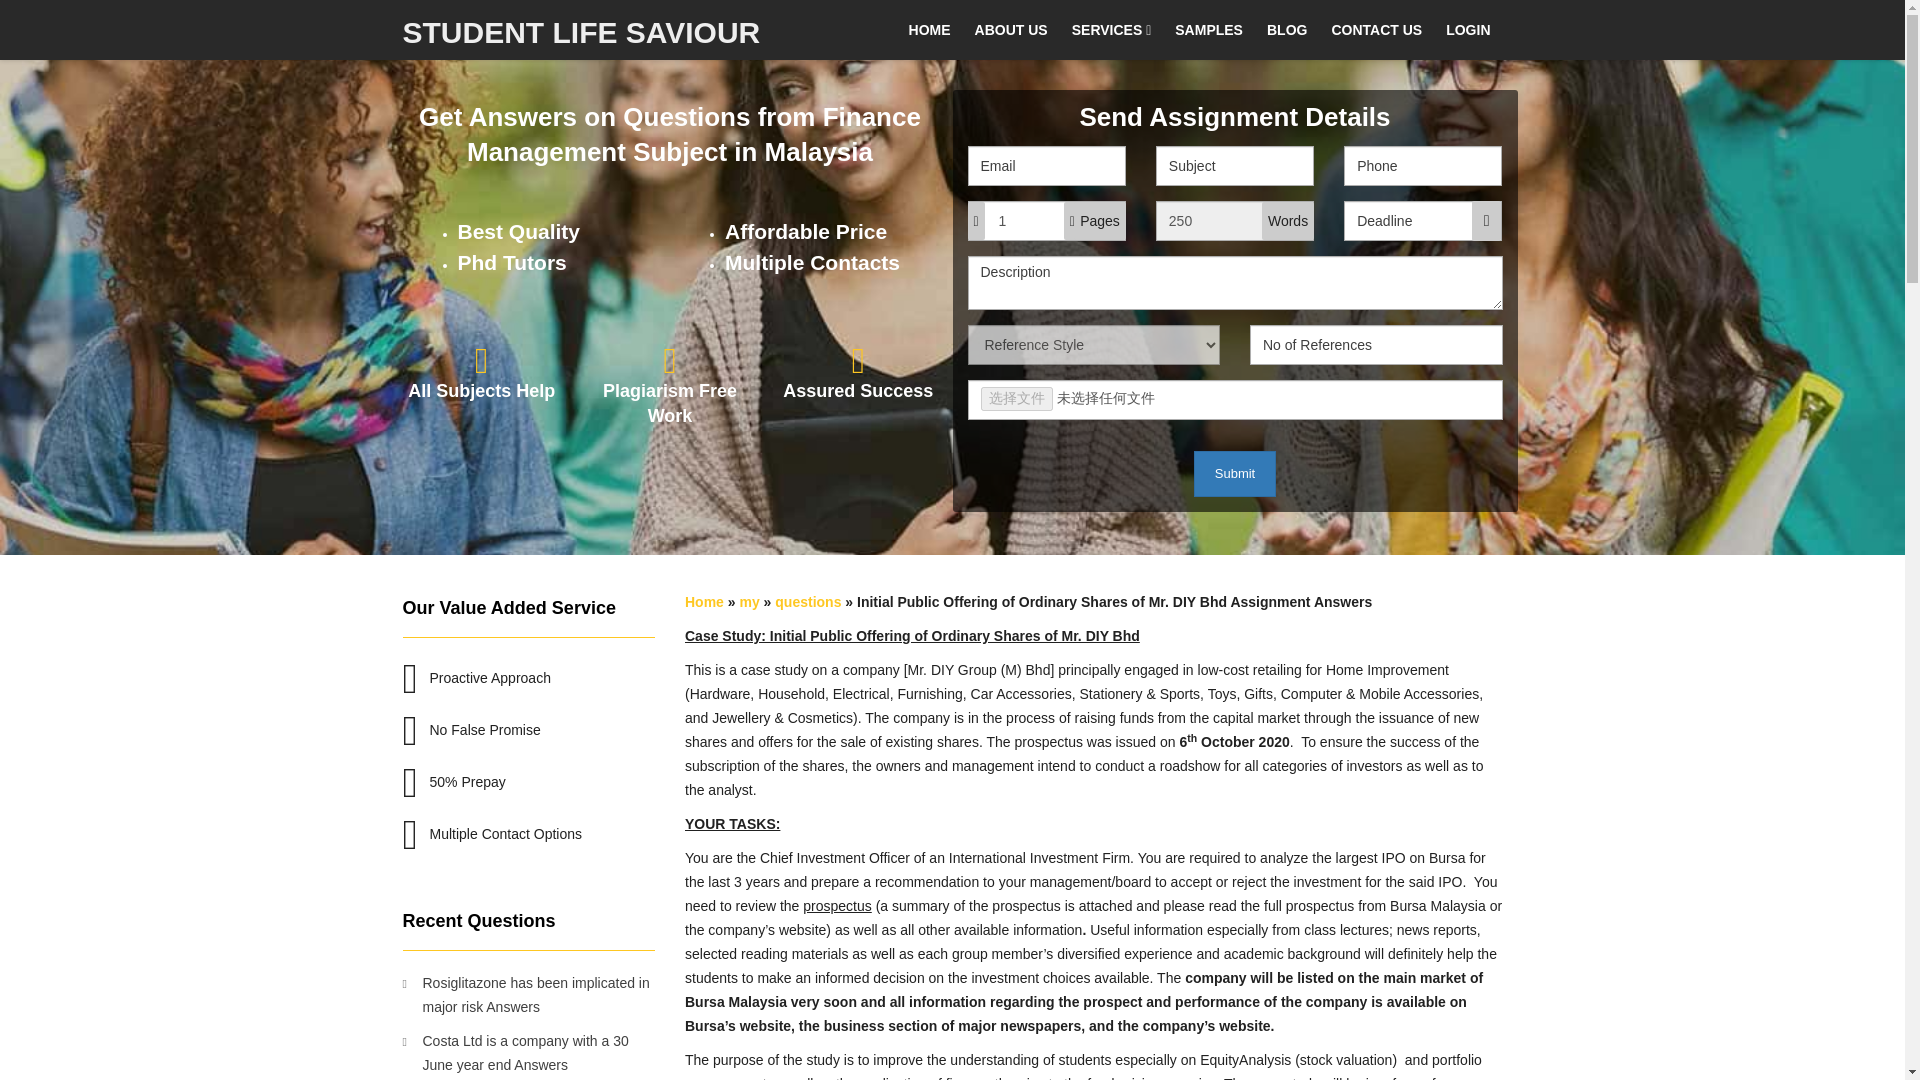  What do you see at coordinates (1046, 220) in the screenshot?
I see `1` at bounding box center [1046, 220].